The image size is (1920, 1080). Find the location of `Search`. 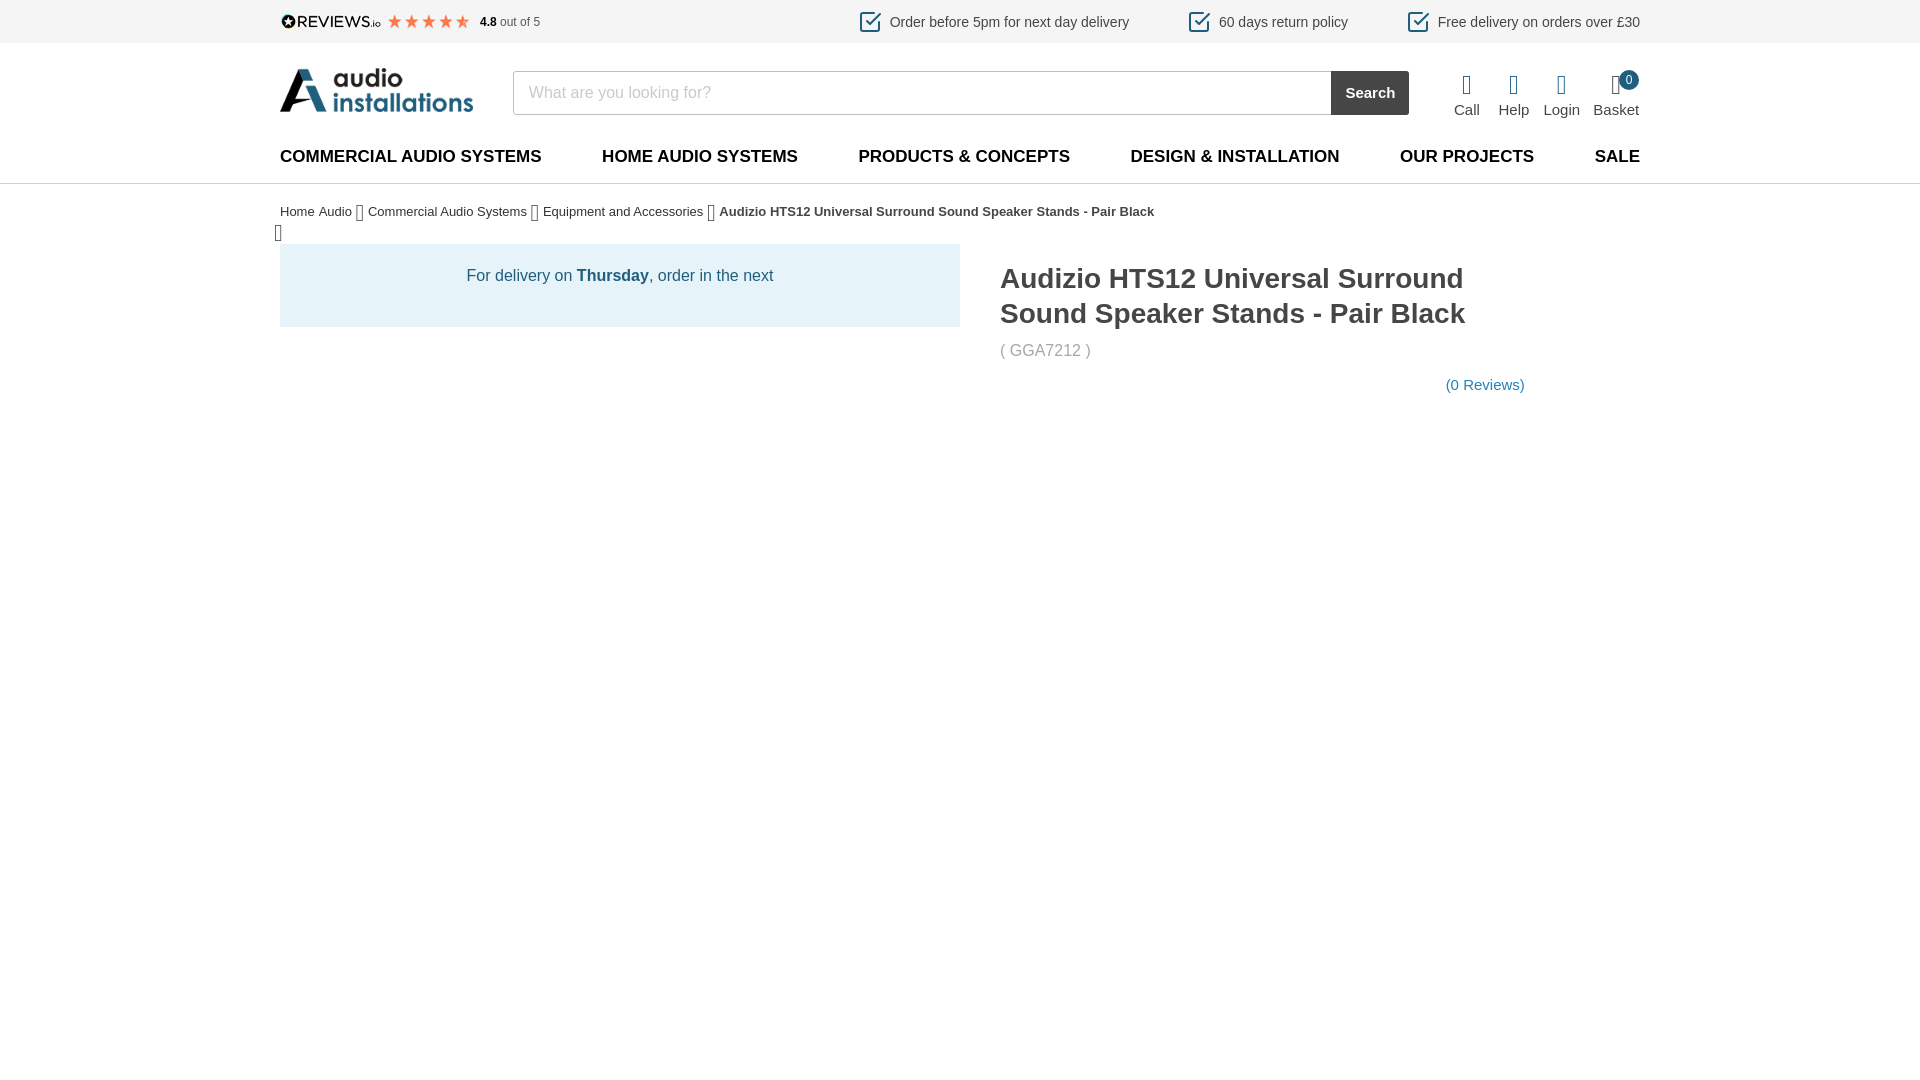

Search is located at coordinates (1370, 92).